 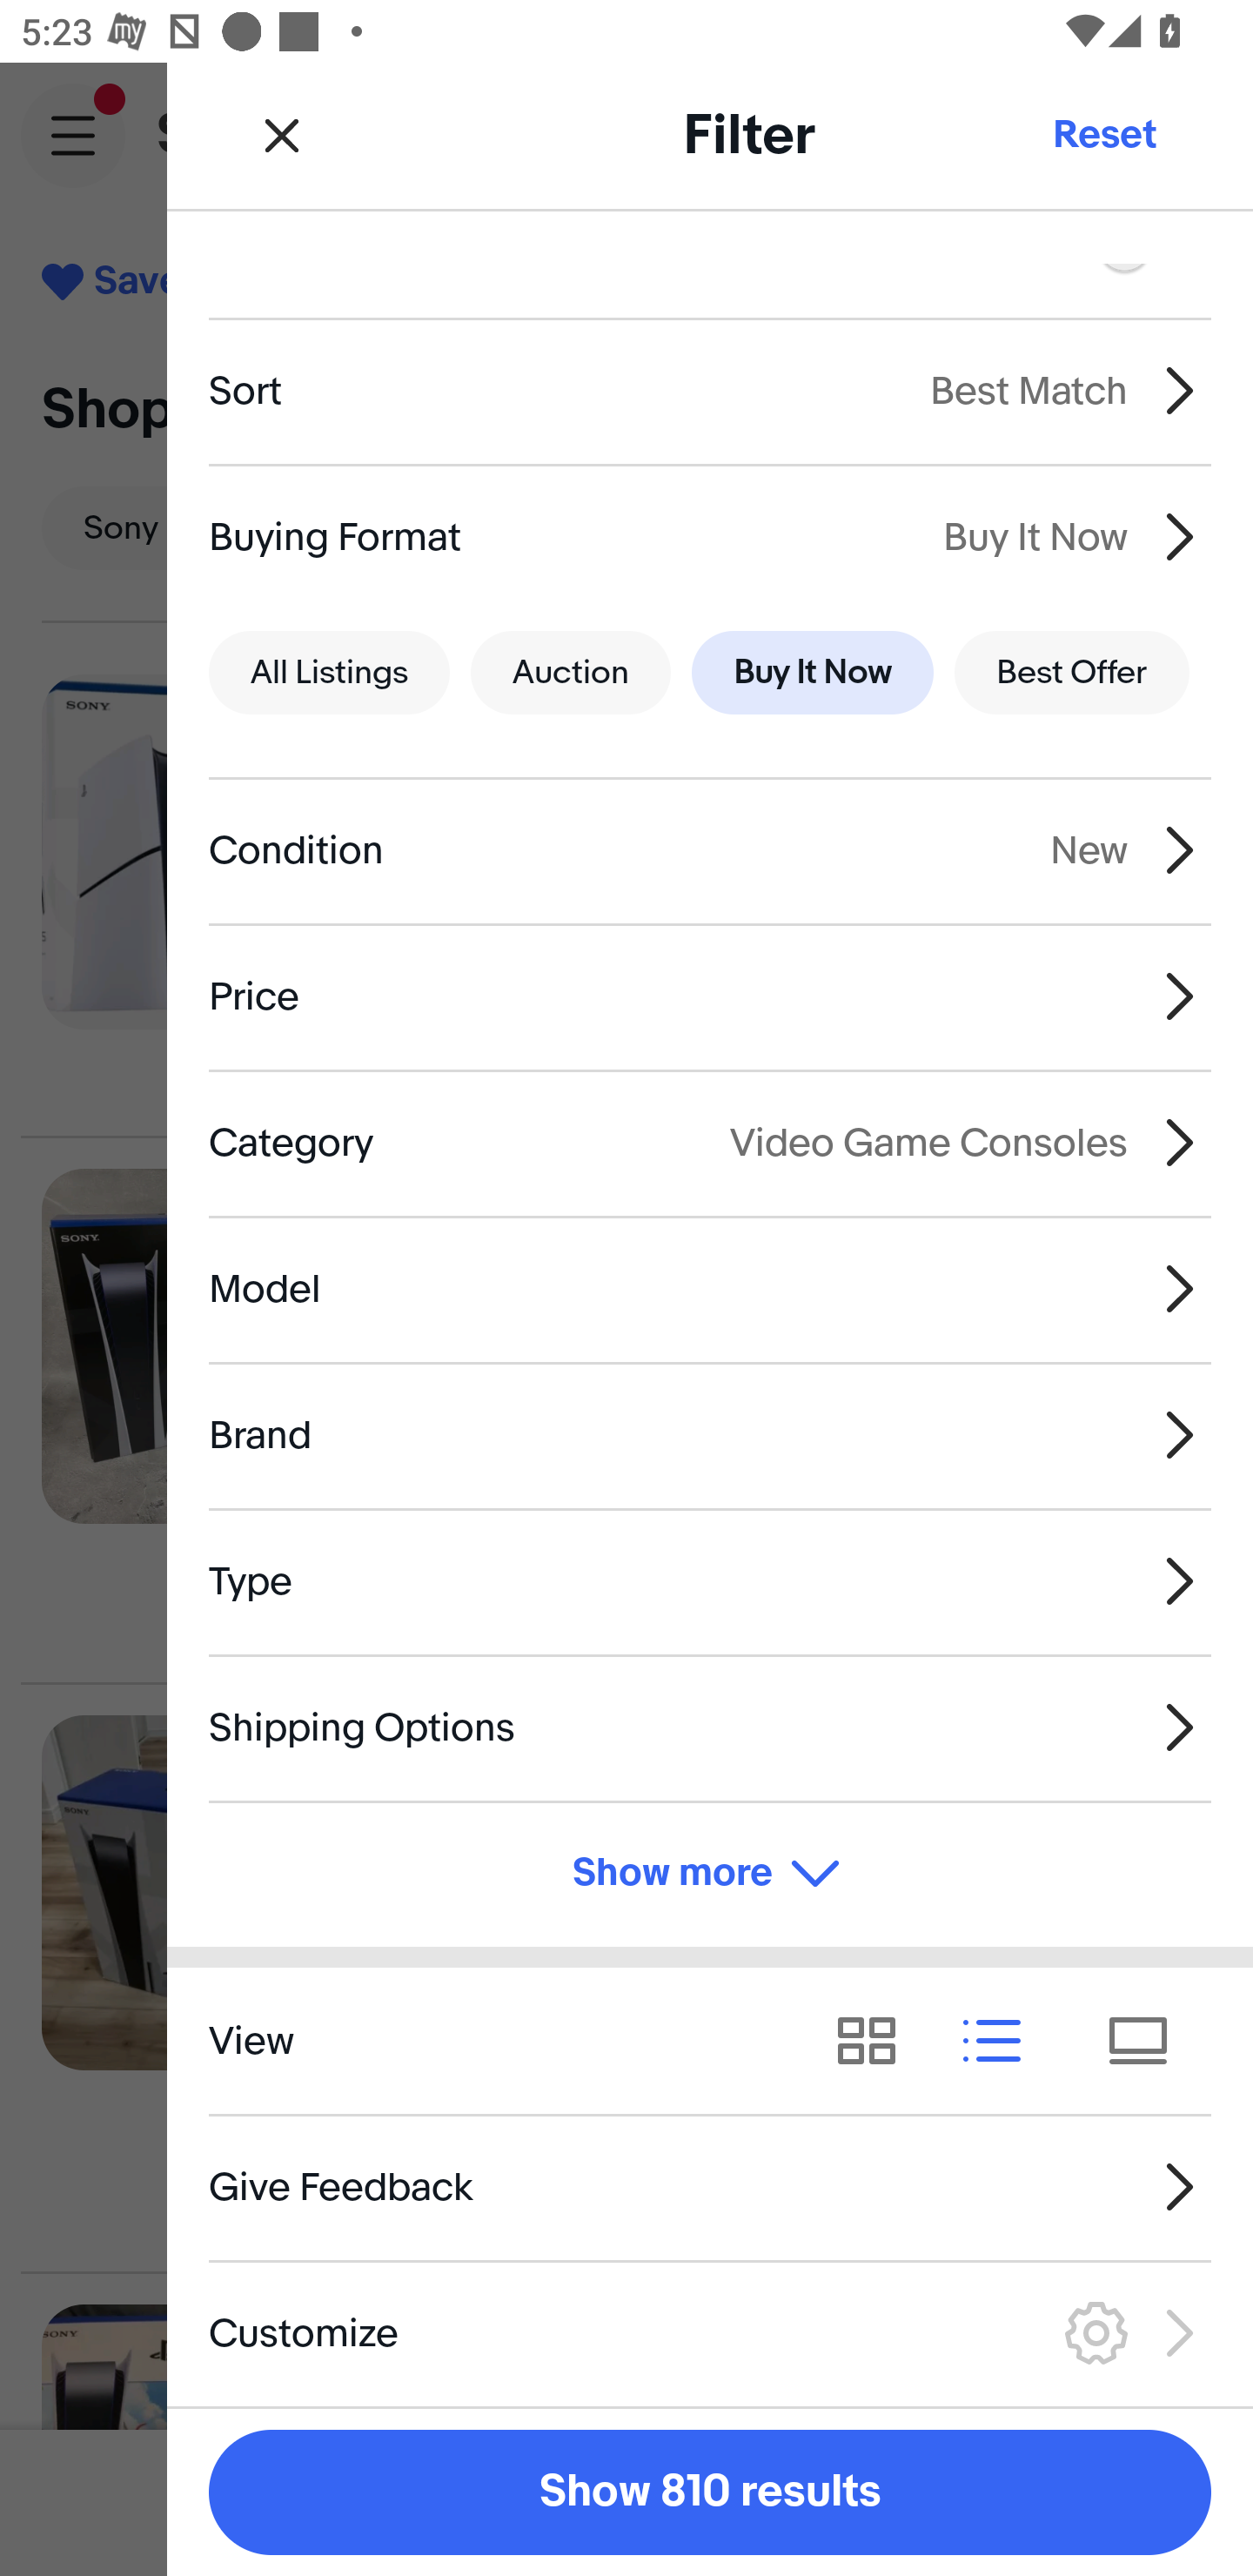 What do you see at coordinates (710, 1434) in the screenshot?
I see `Brand` at bounding box center [710, 1434].